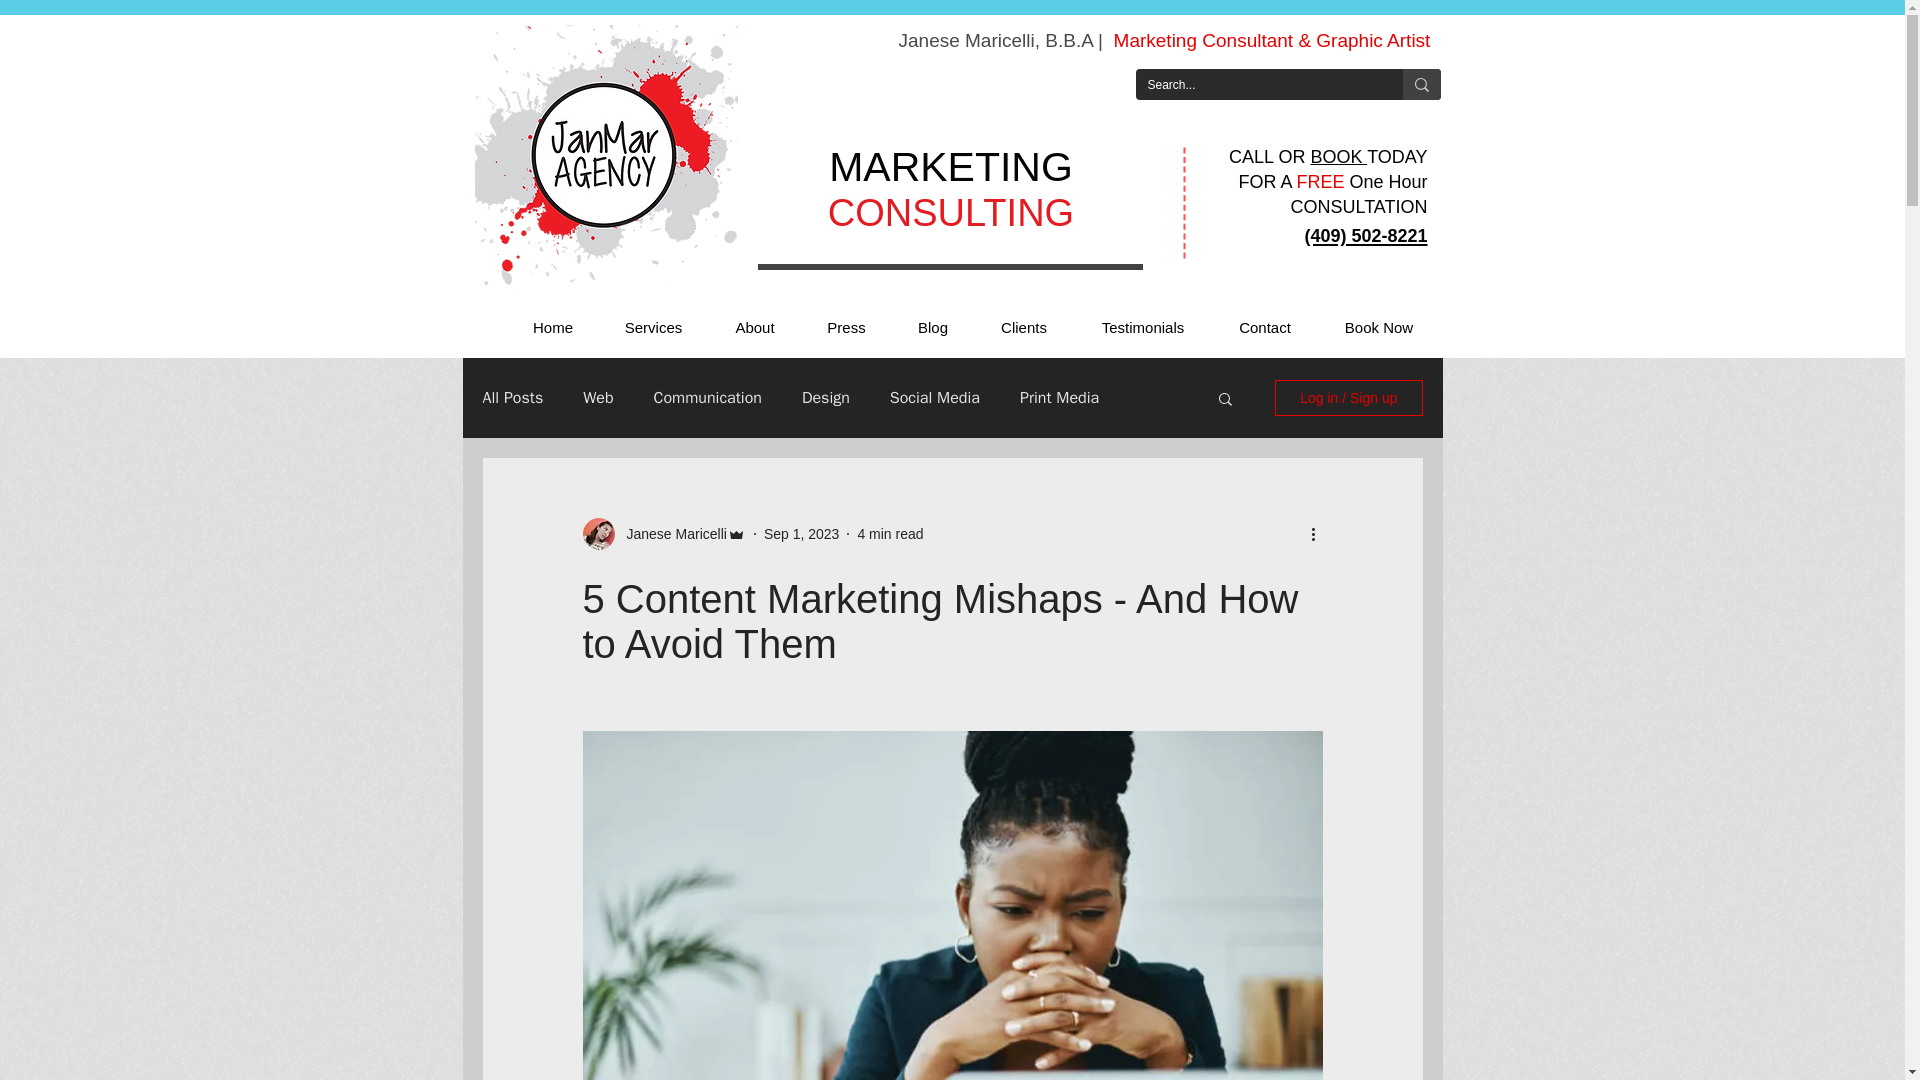  I want to click on Social Media, so click(934, 398).